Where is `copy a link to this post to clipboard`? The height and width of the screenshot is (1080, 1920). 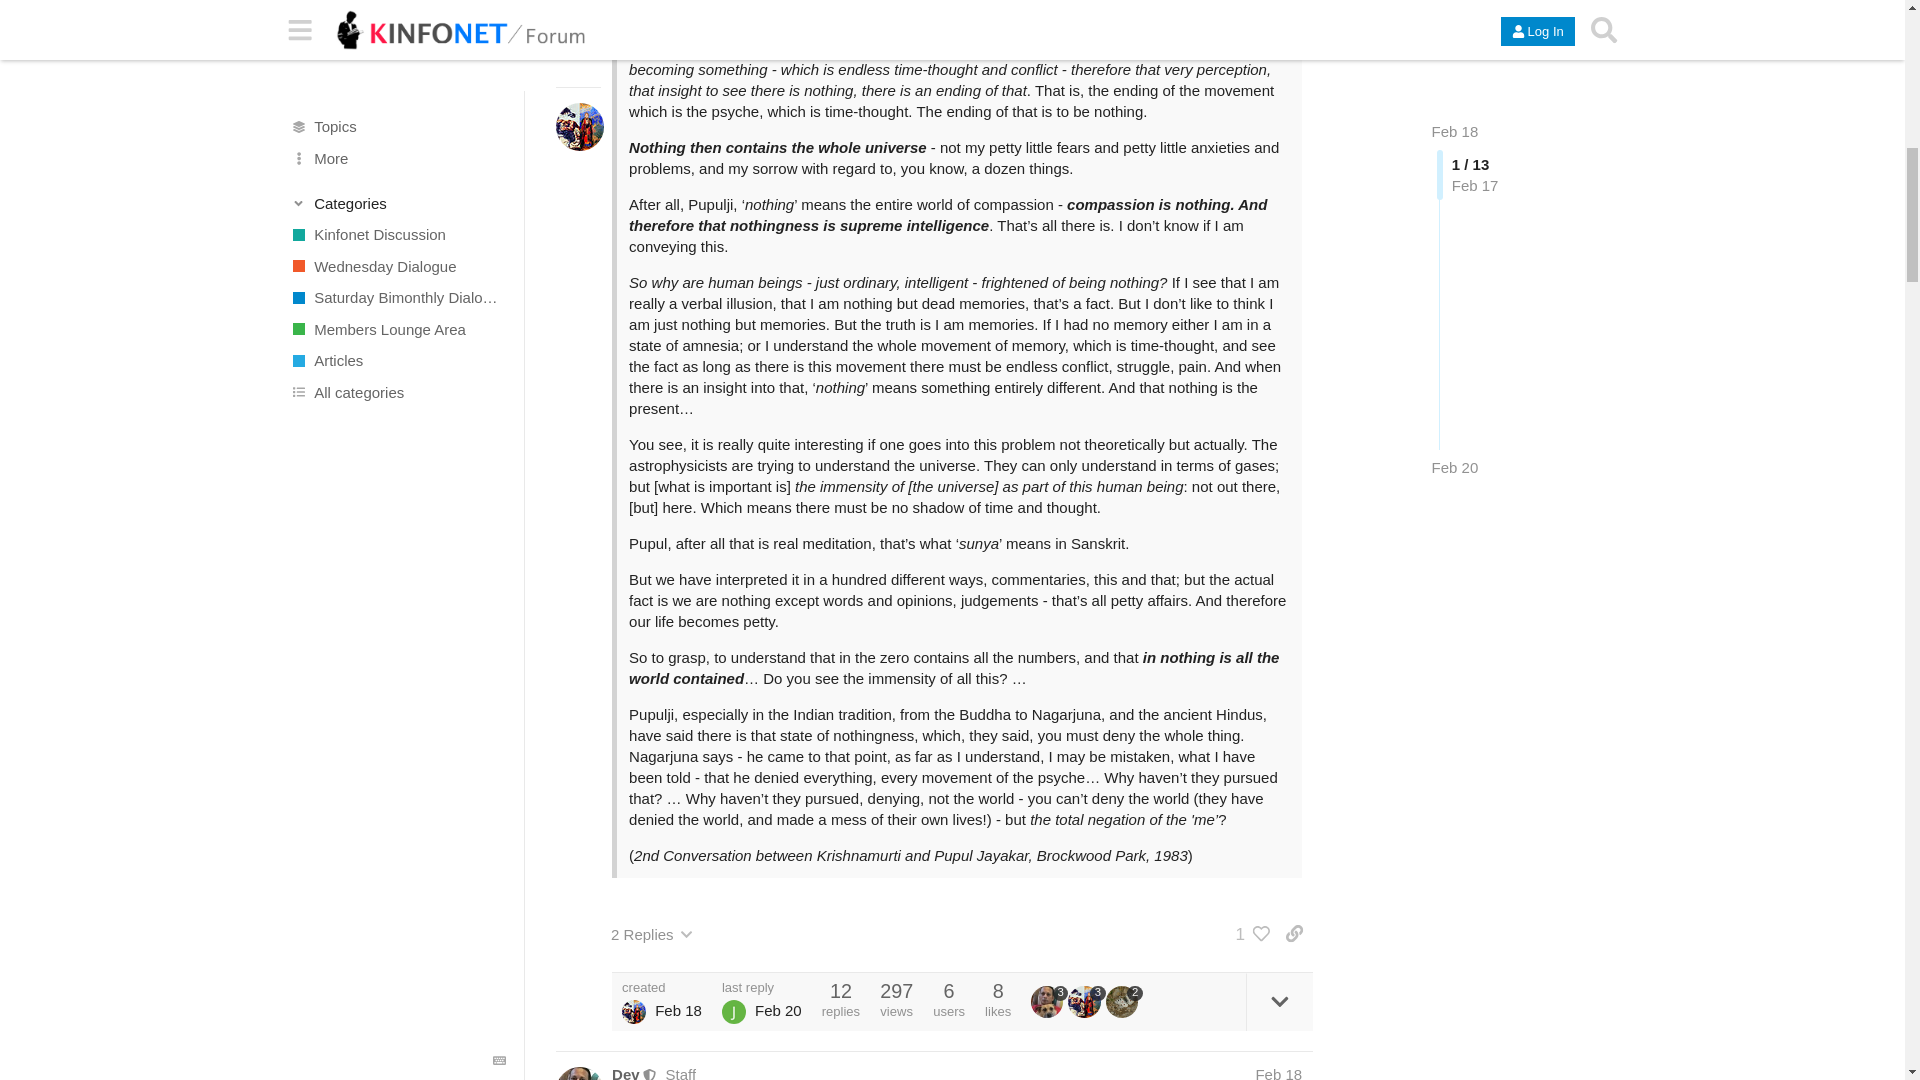 copy a link to this post to clipboard is located at coordinates (1294, 934).